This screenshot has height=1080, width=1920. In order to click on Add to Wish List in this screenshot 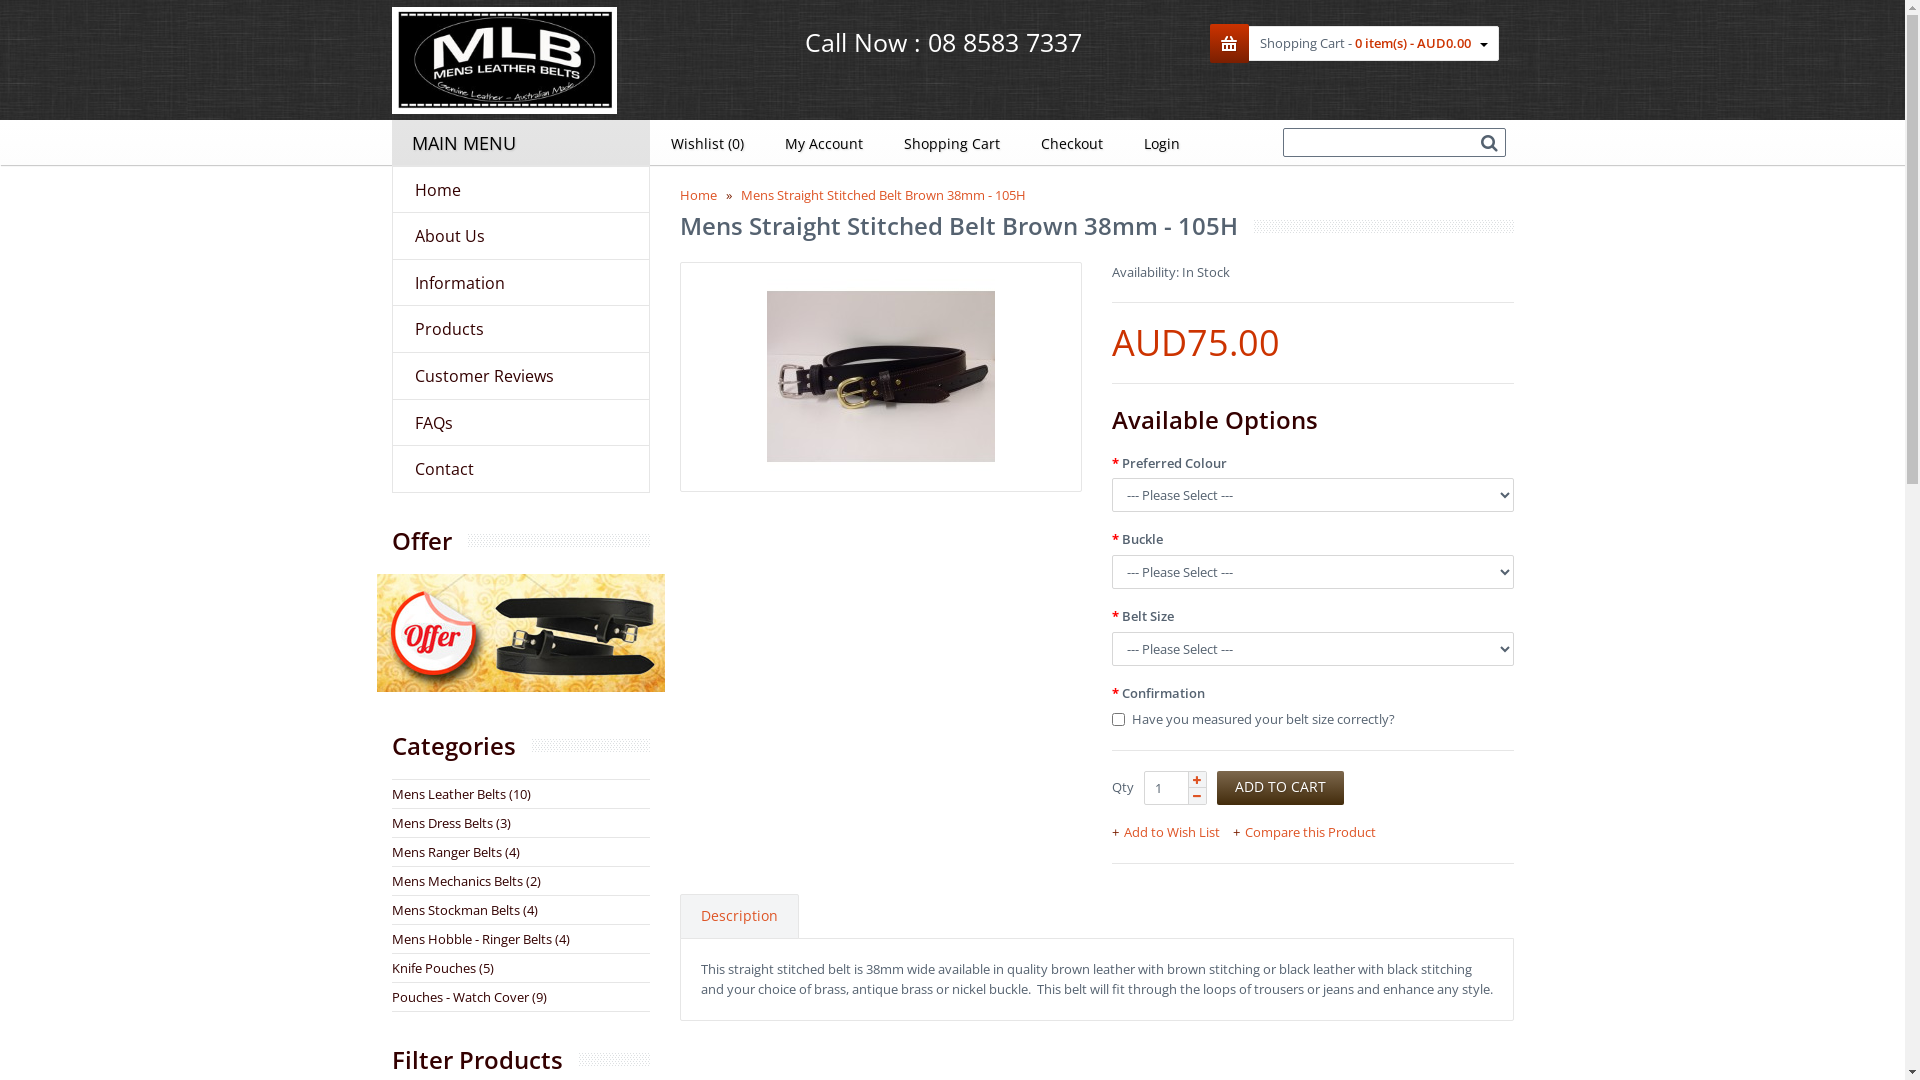, I will do `click(1171, 832)`.